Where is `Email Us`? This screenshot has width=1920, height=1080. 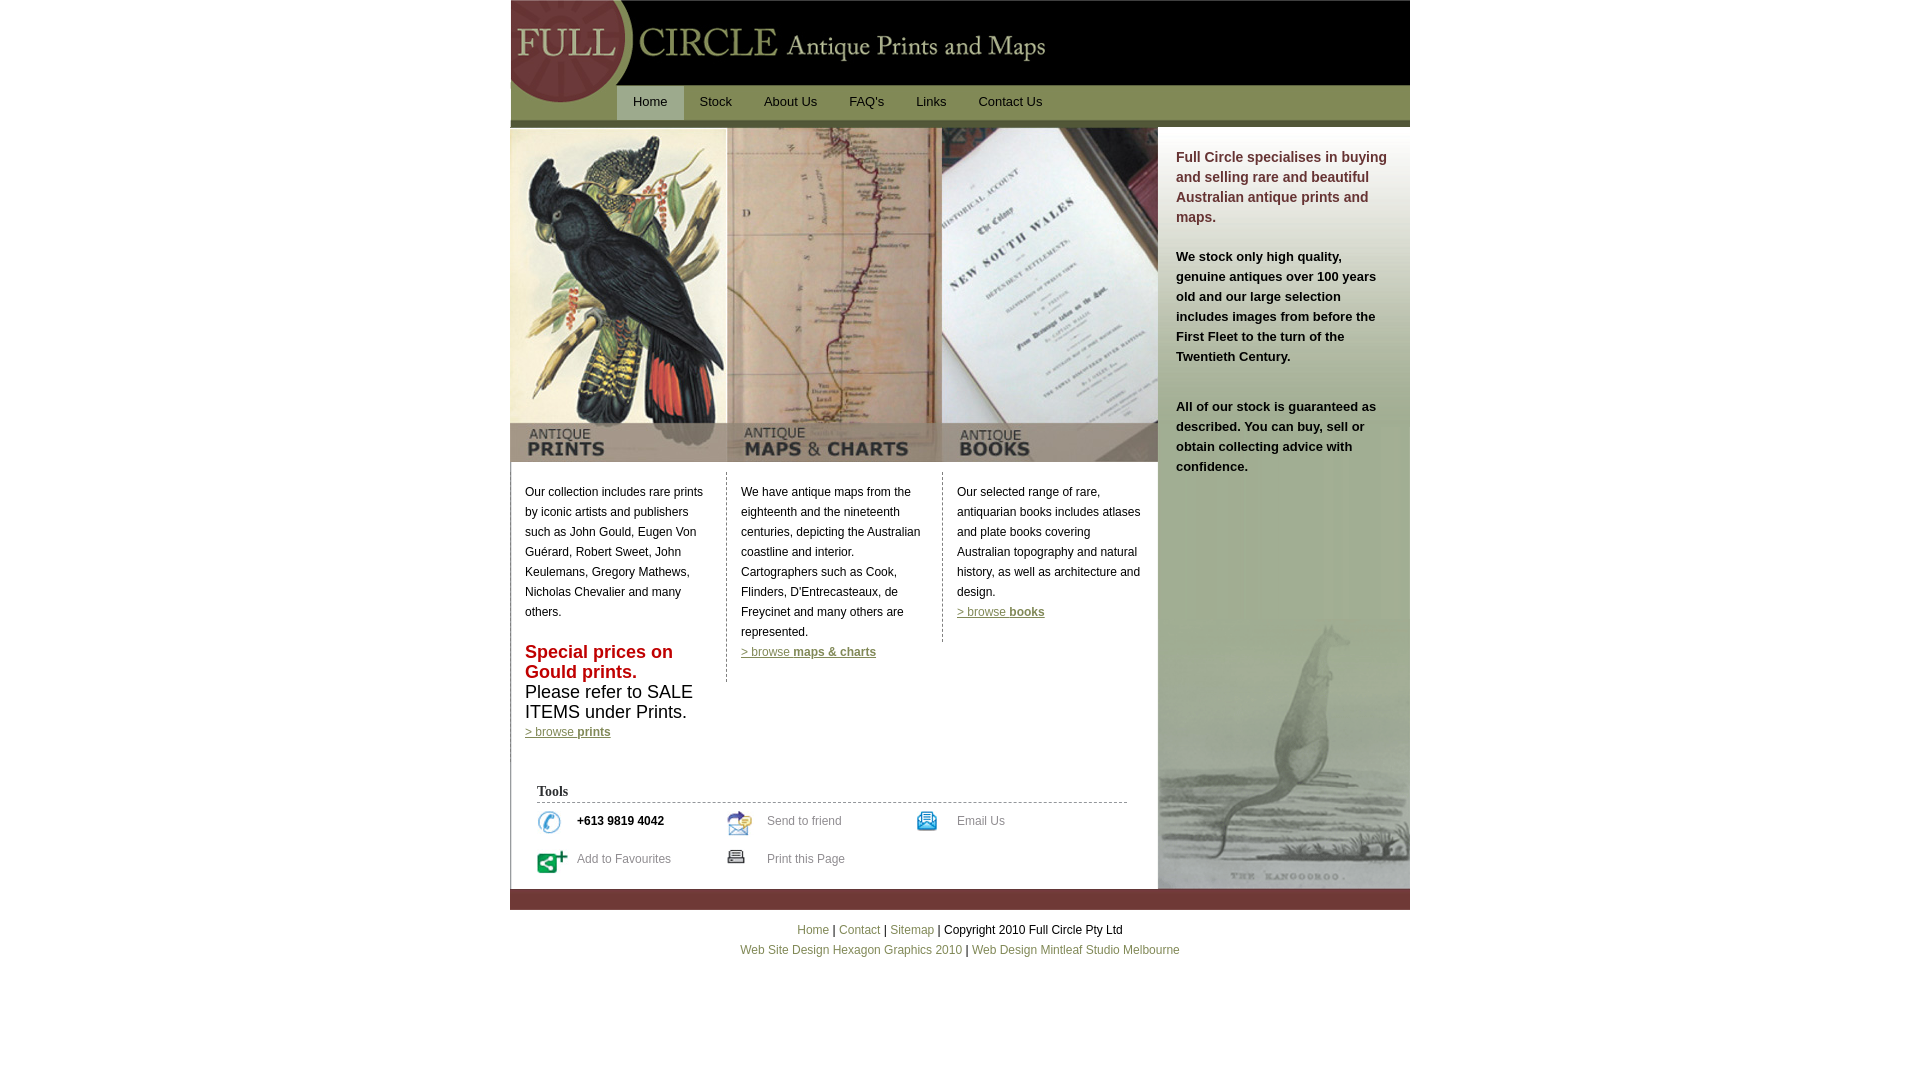
Email Us is located at coordinates (981, 821).